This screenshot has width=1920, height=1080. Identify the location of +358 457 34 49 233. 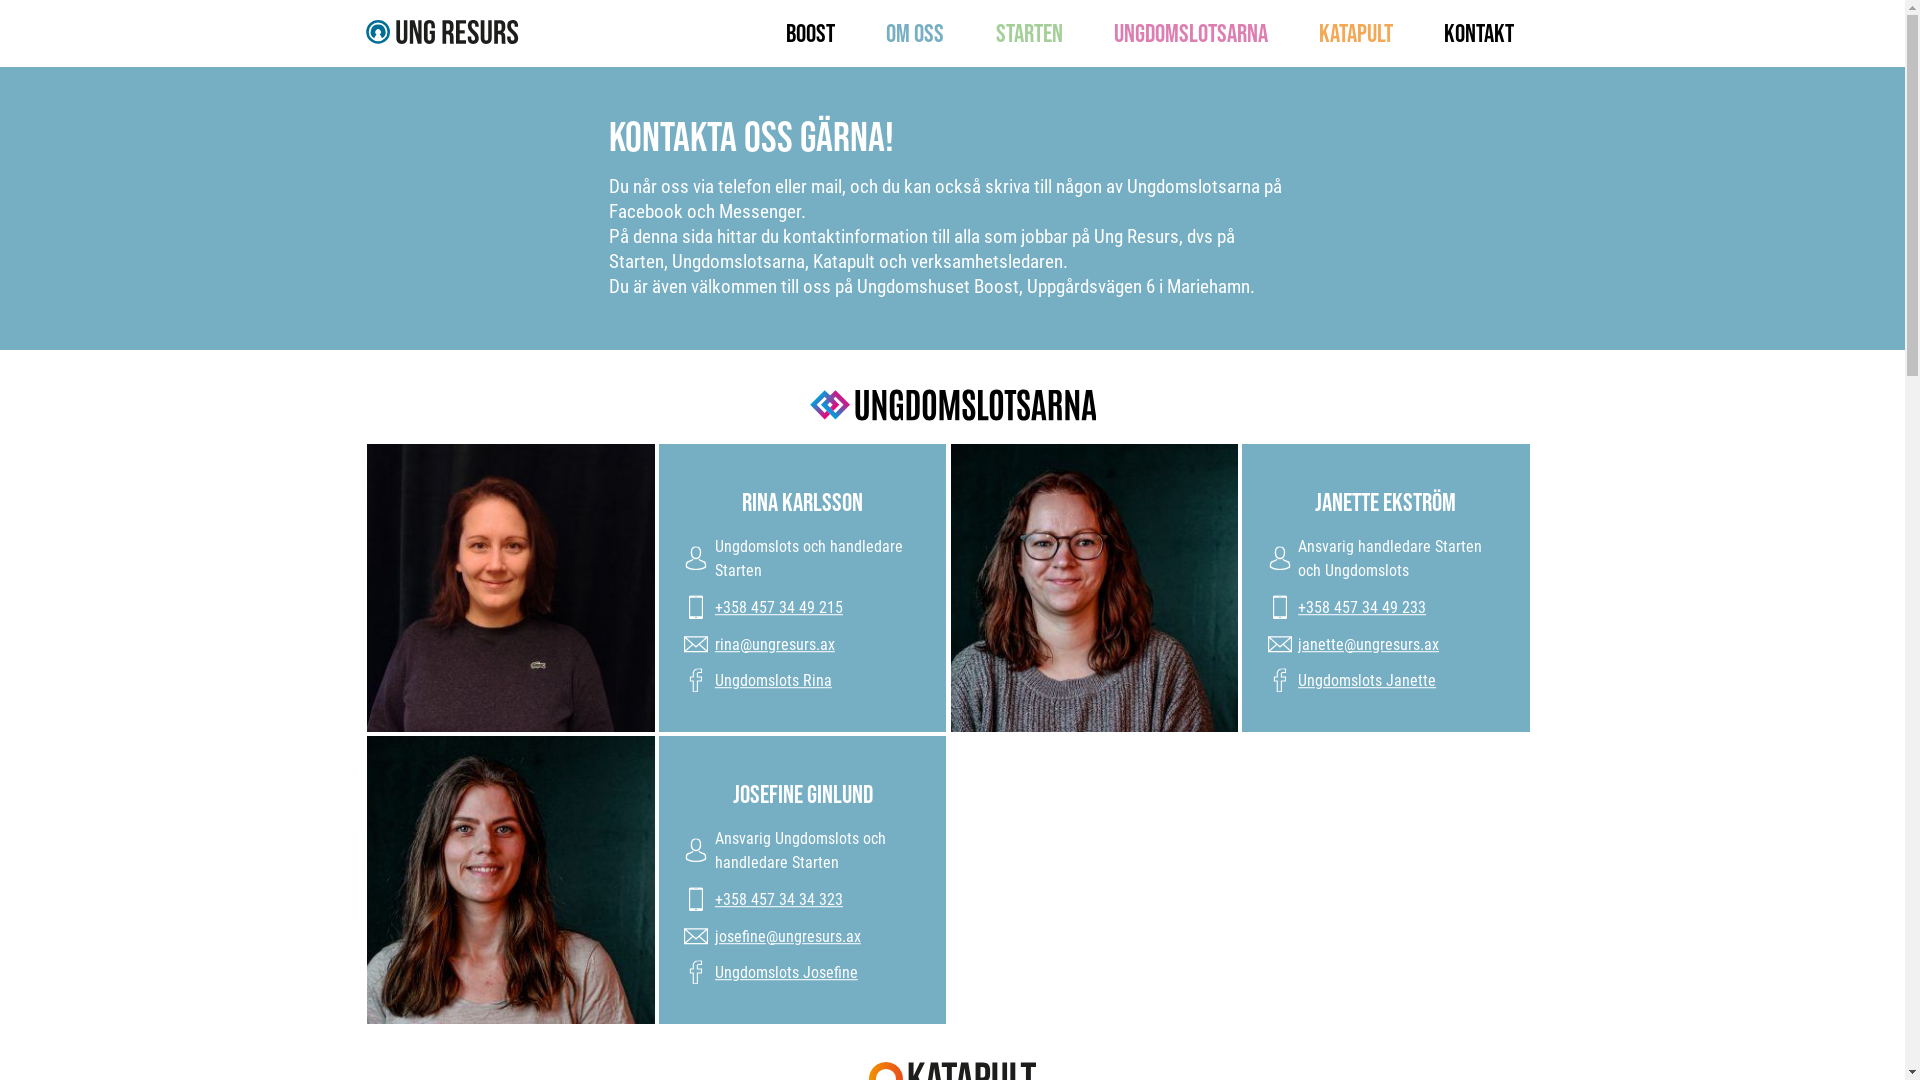
(1362, 607).